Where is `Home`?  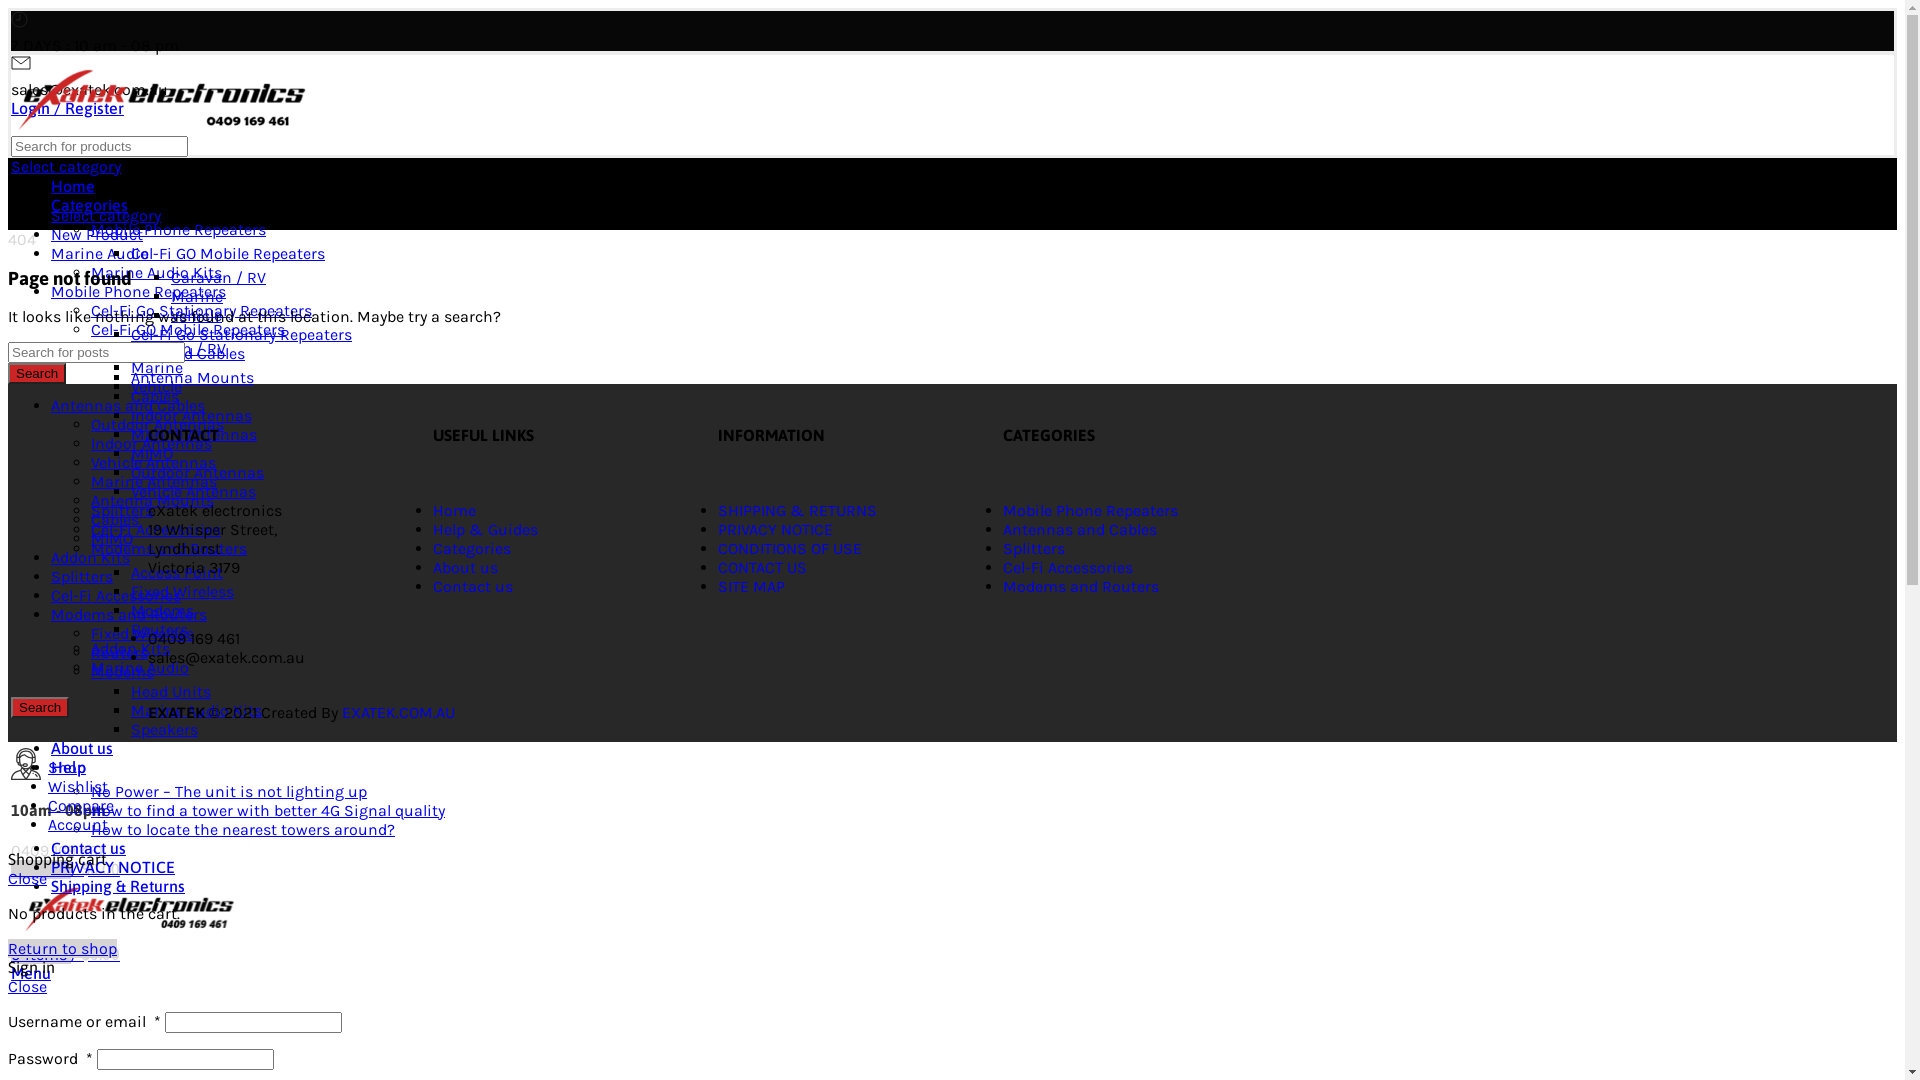 Home is located at coordinates (454, 510).